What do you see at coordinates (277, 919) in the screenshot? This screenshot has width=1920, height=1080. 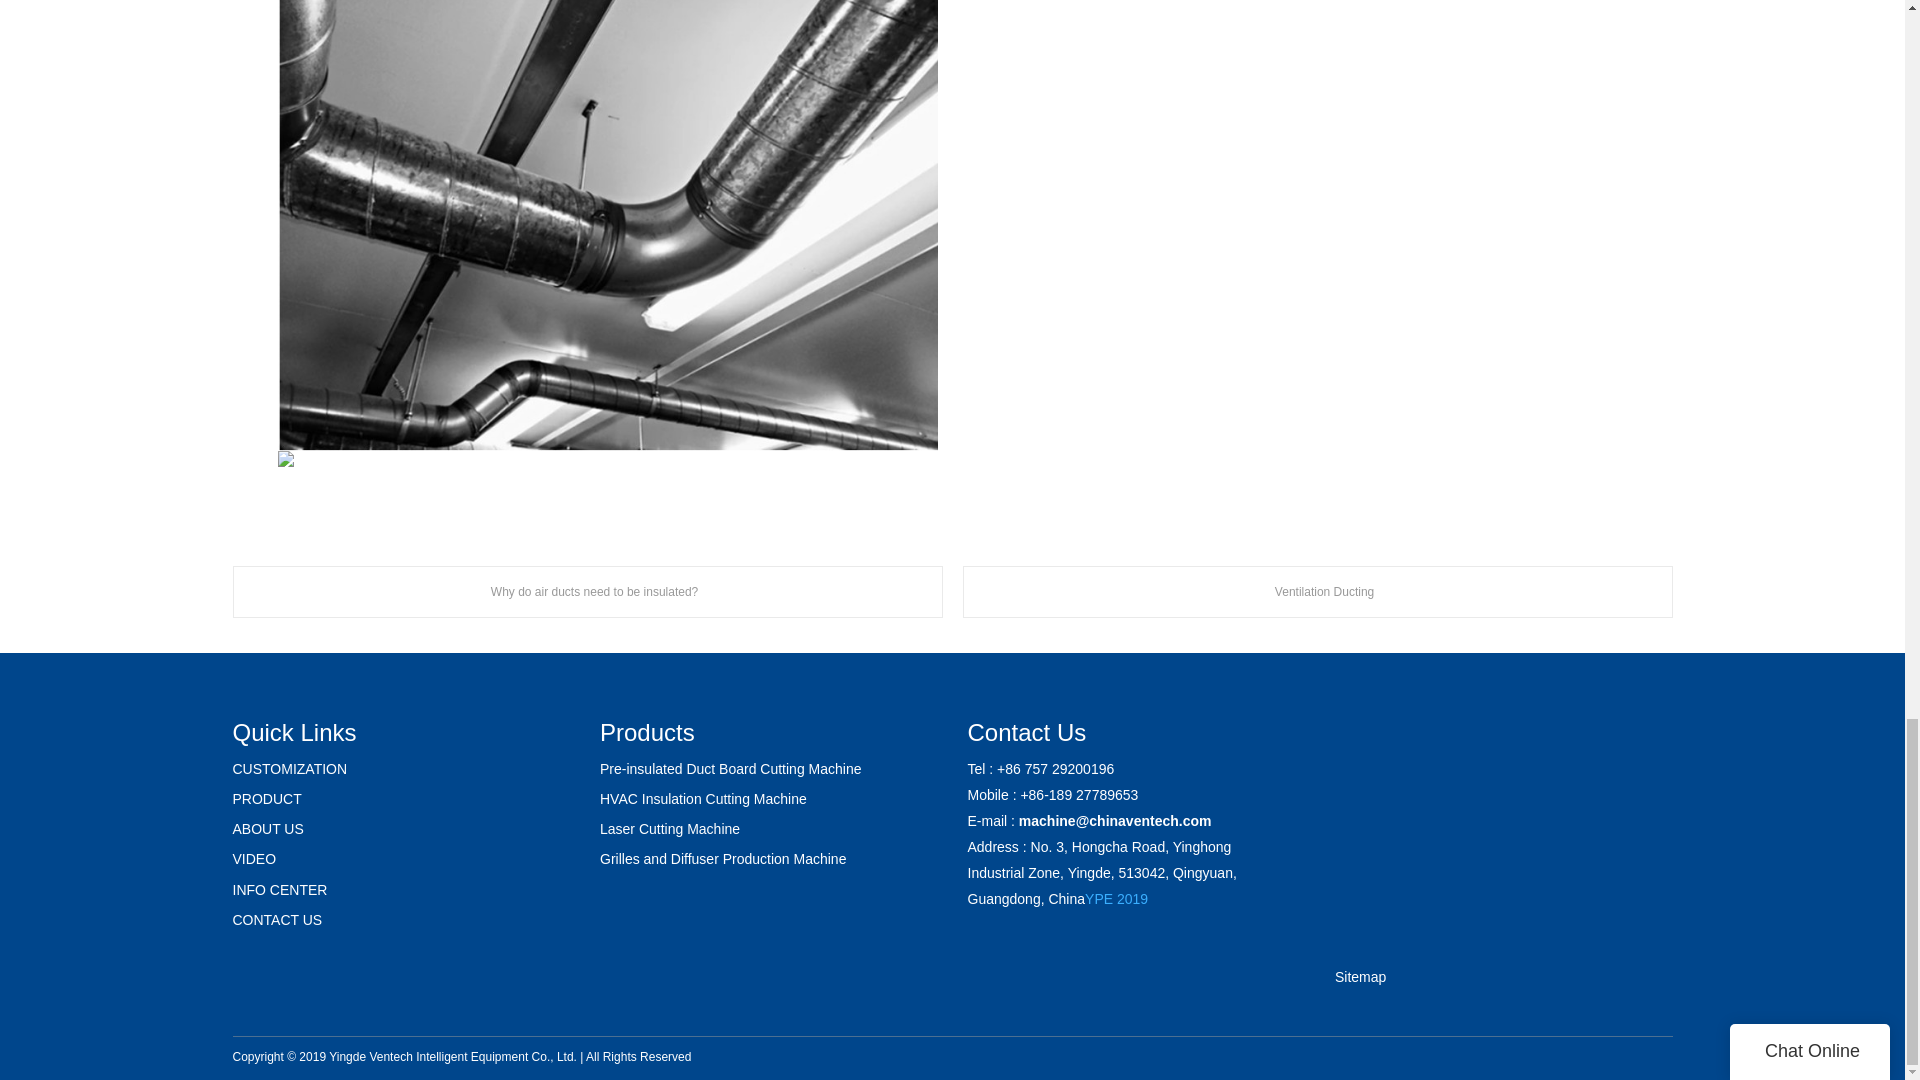 I see `CONTACT US` at bounding box center [277, 919].